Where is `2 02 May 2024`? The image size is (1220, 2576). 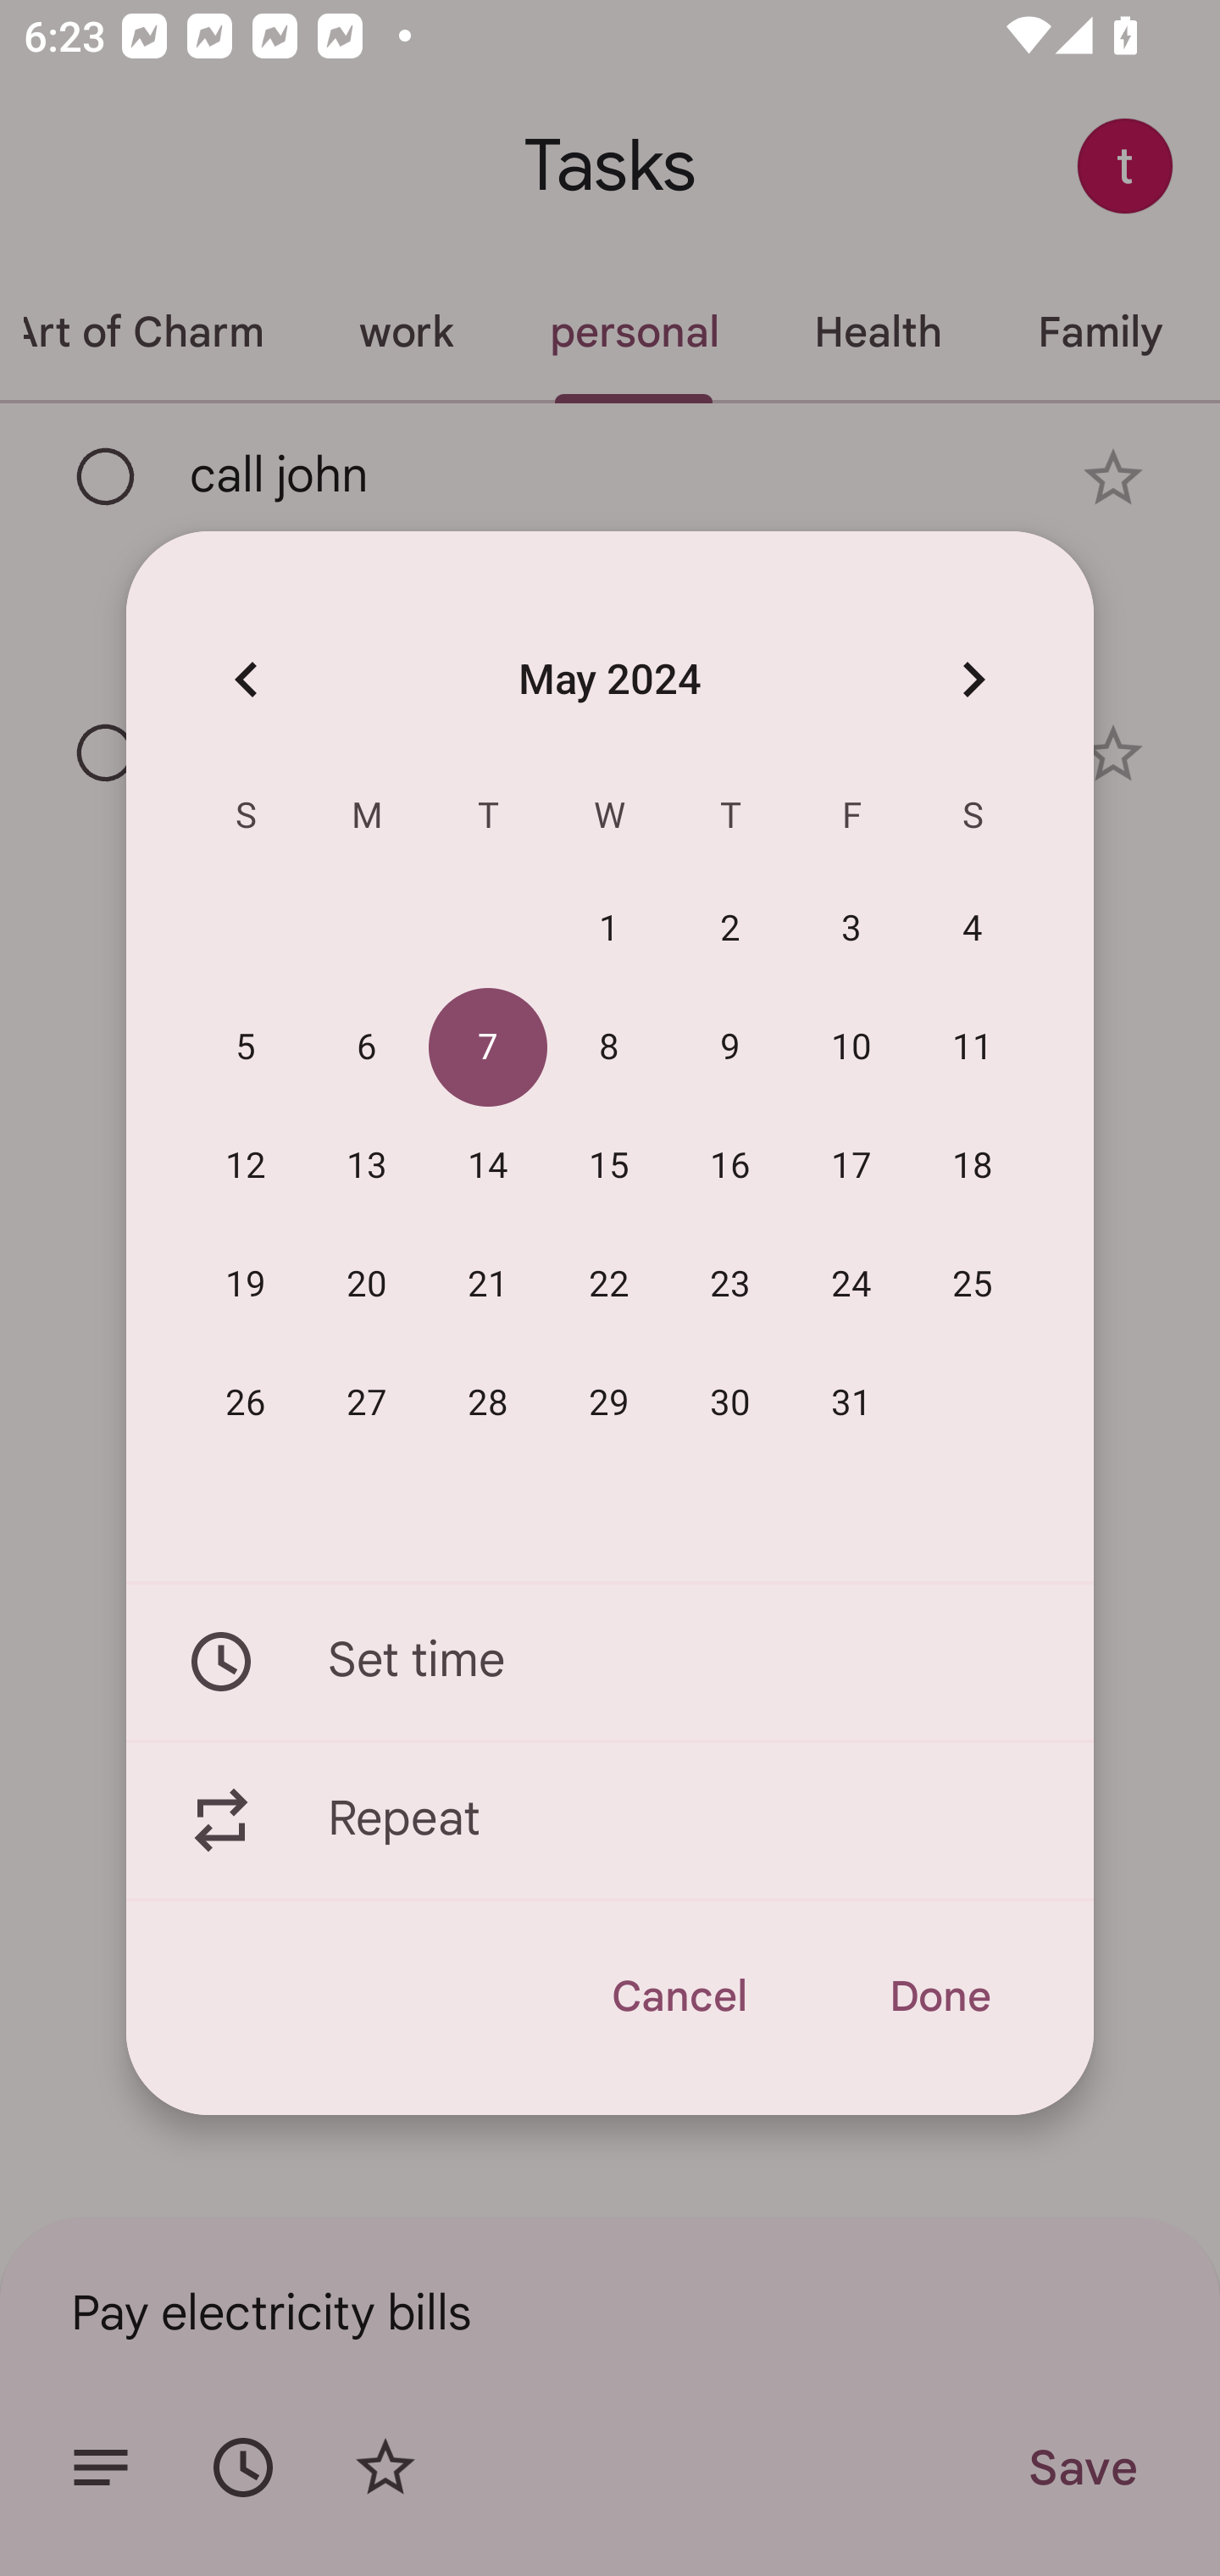 2 02 May 2024 is located at coordinates (730, 930).